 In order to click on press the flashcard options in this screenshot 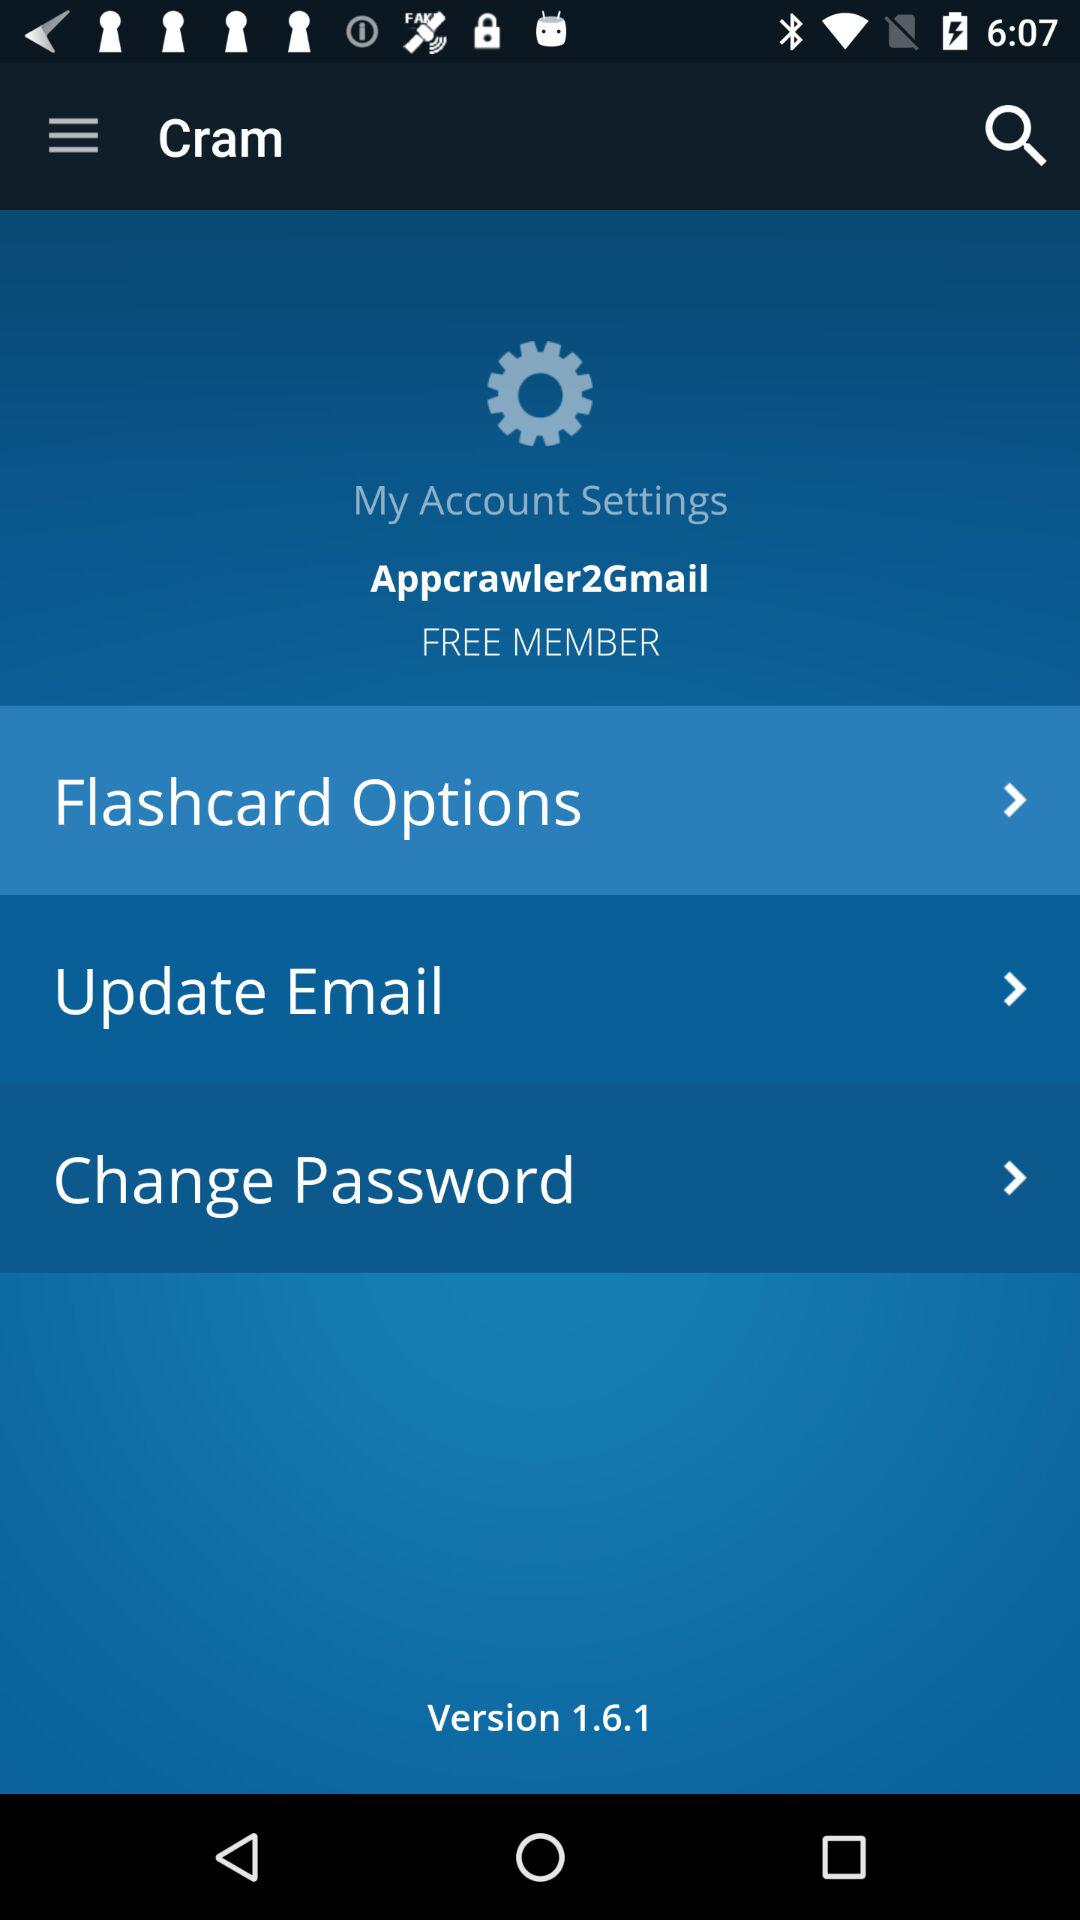, I will do `click(540, 800)`.